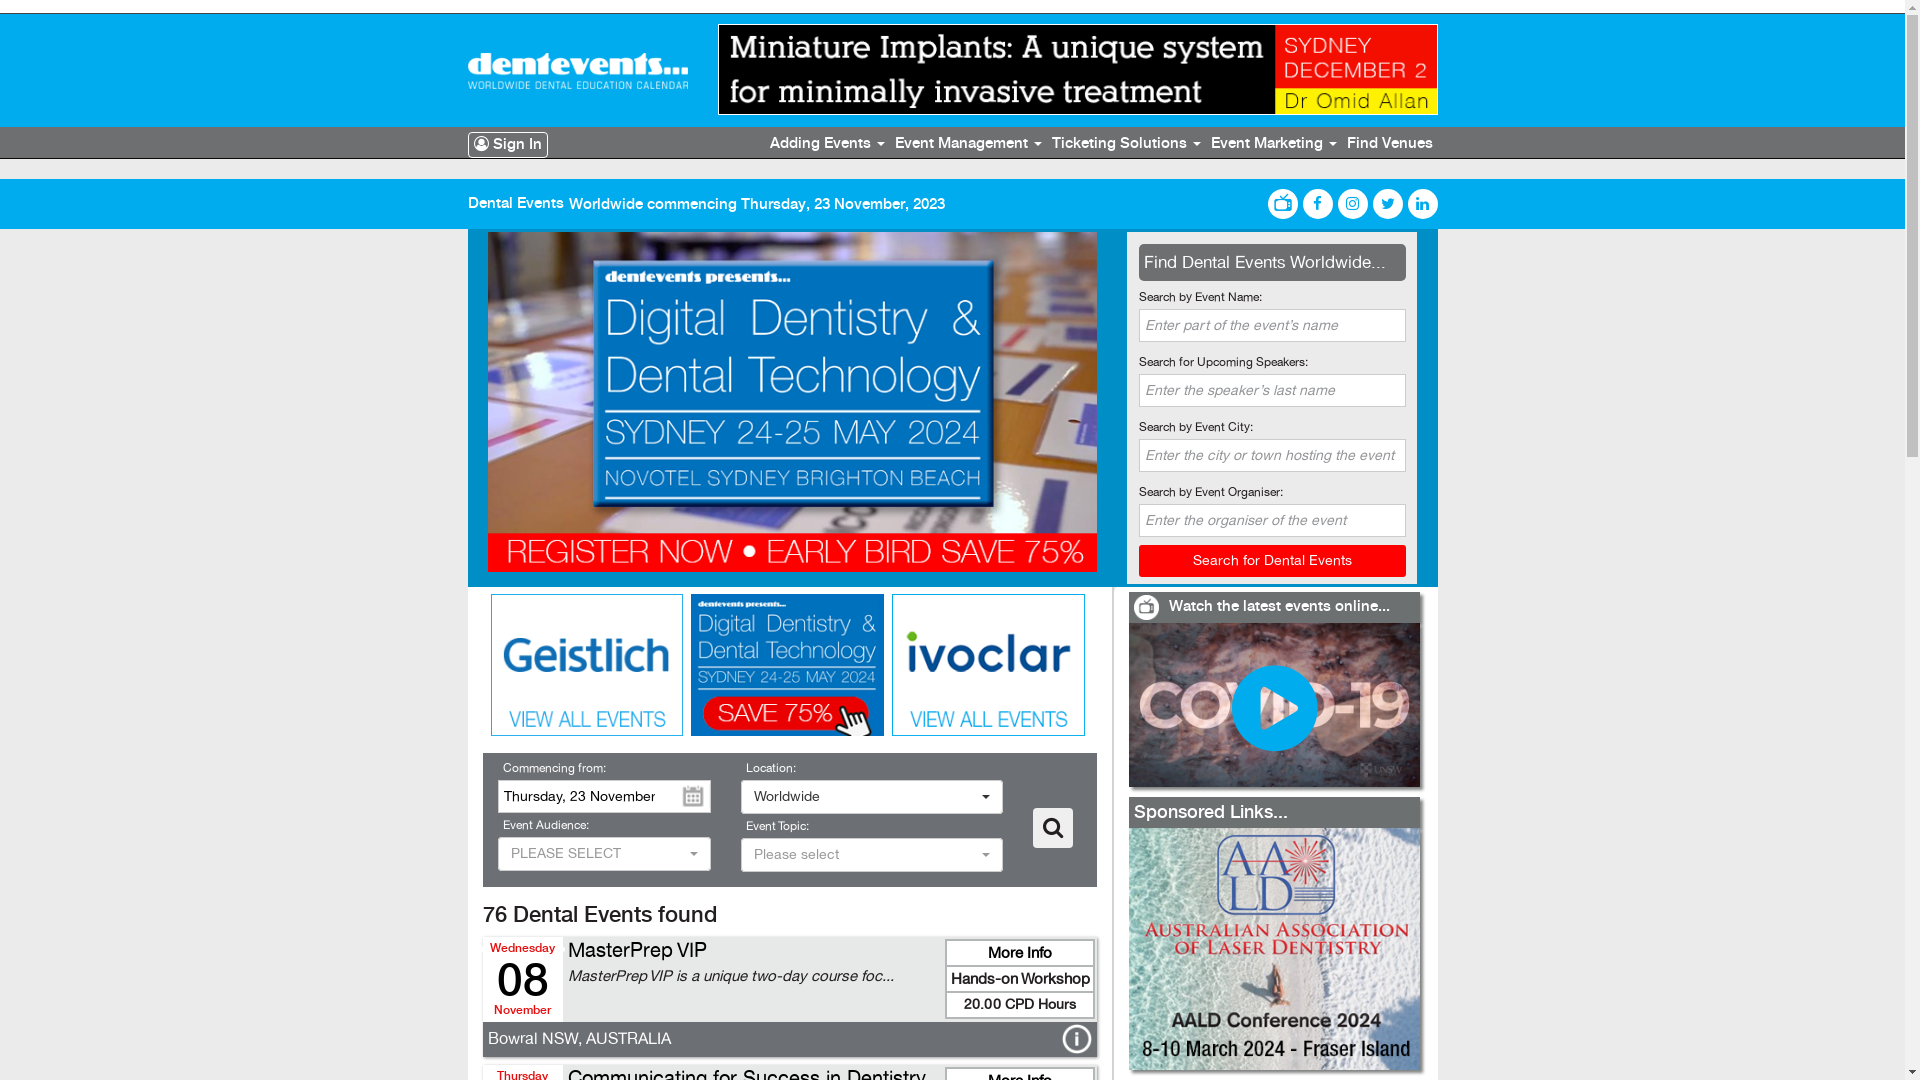 The height and width of the screenshot is (1080, 1920). I want to click on DDDT 2024 - Slider, so click(793, 402).